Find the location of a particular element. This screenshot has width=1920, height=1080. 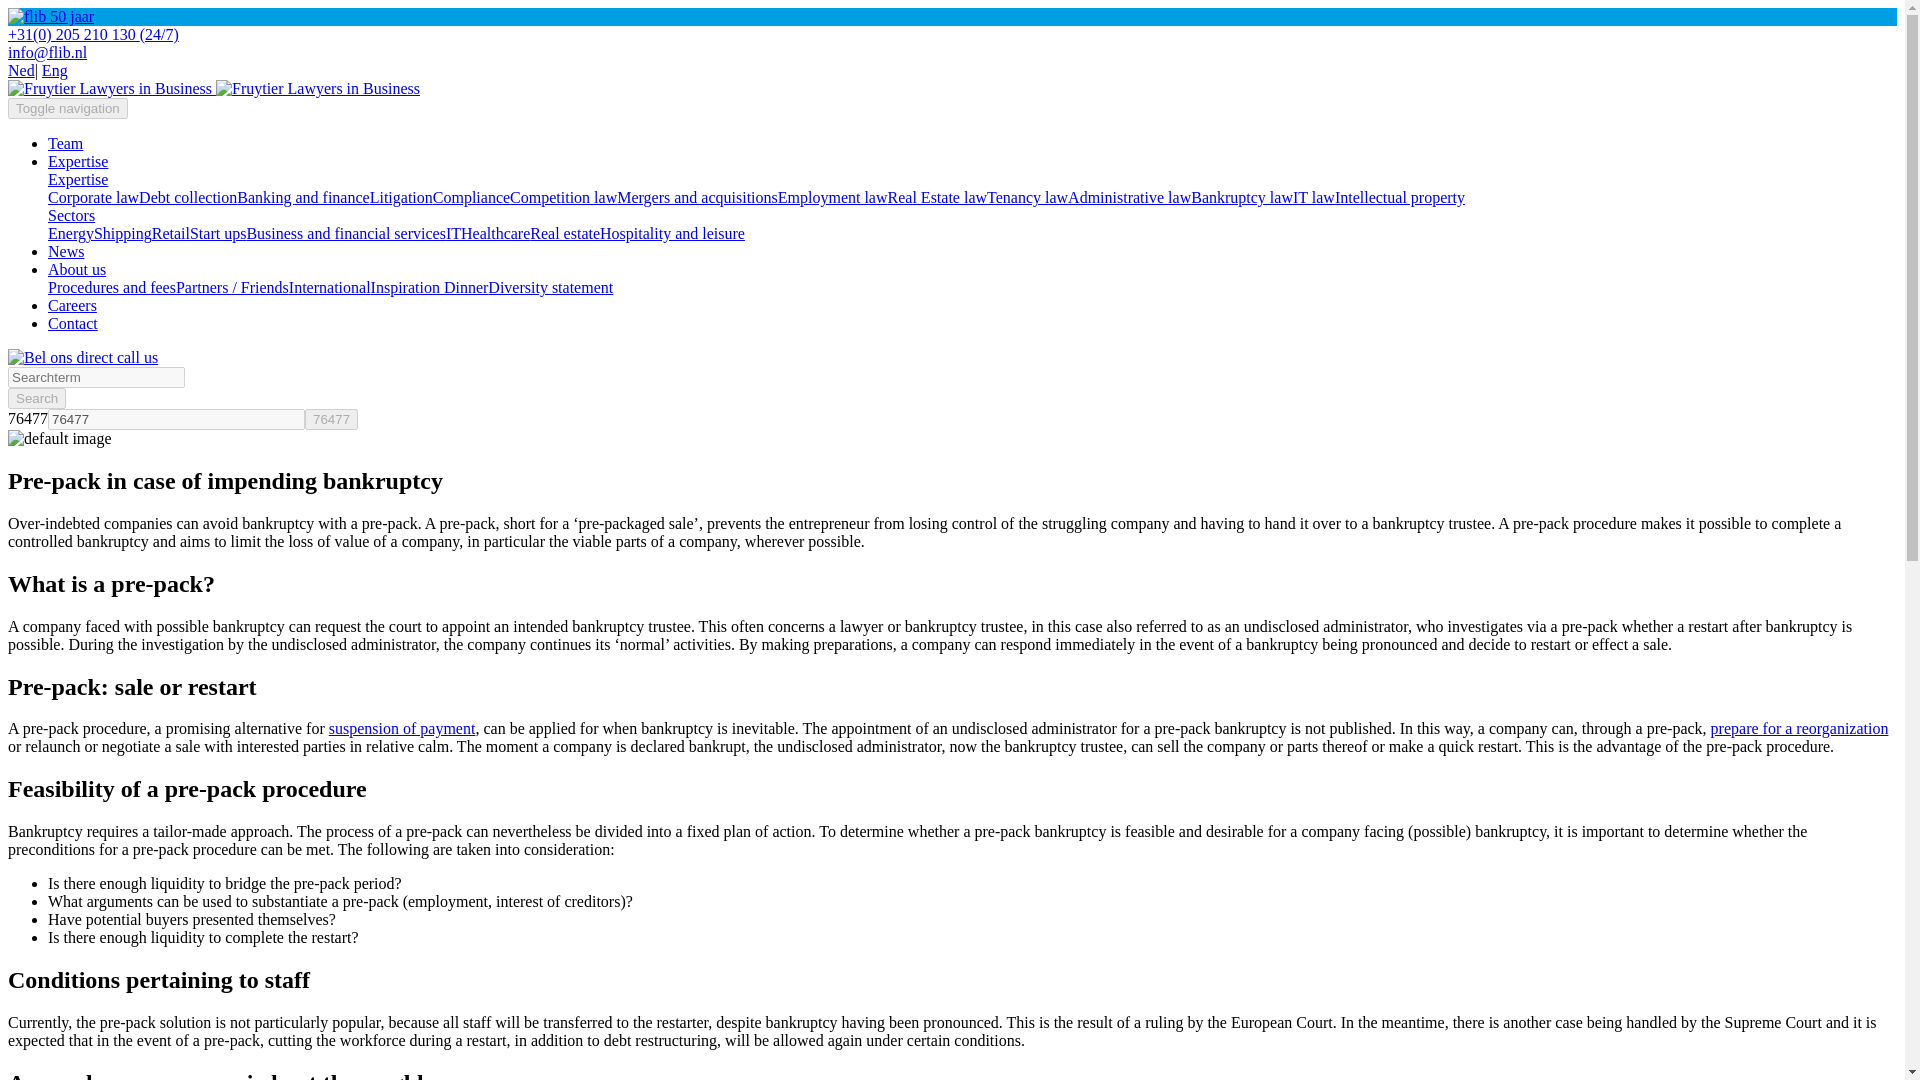

76477 is located at coordinates (331, 419).